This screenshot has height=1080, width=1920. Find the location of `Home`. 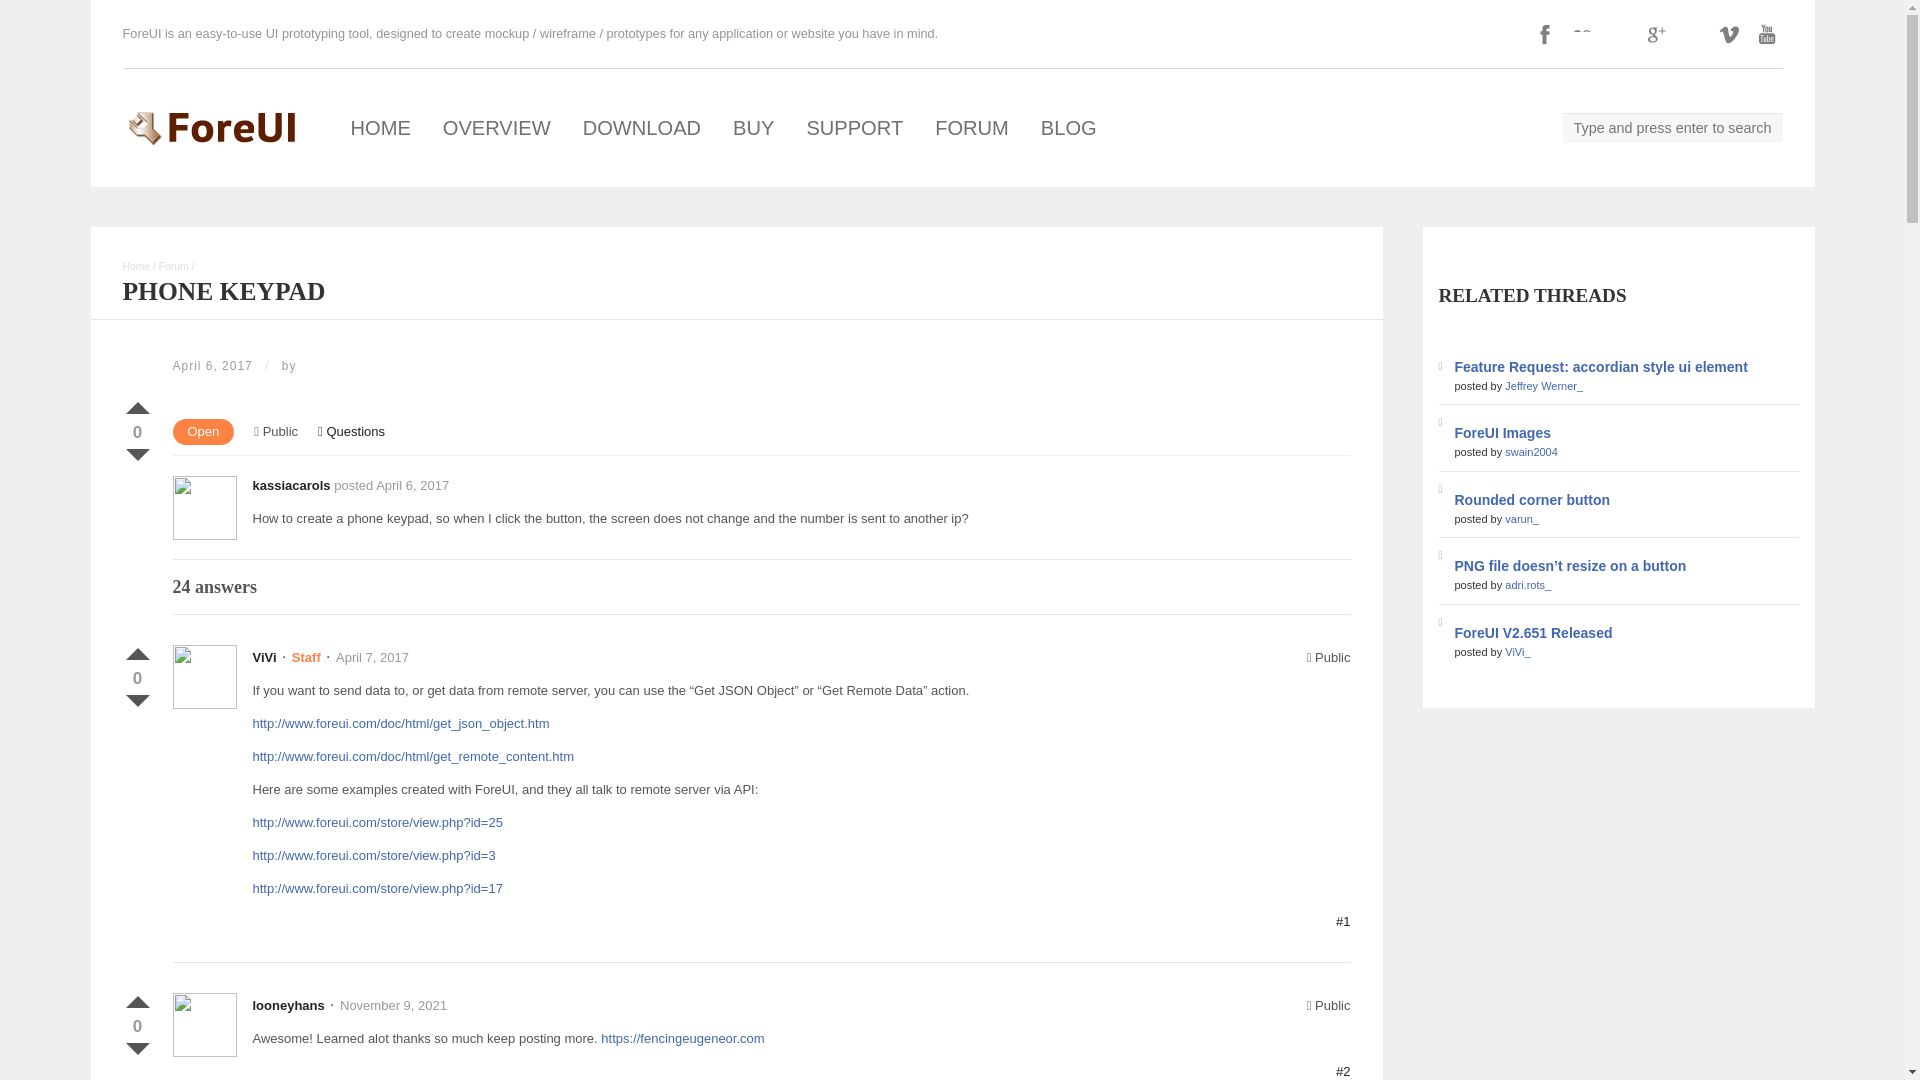

Home is located at coordinates (136, 266).